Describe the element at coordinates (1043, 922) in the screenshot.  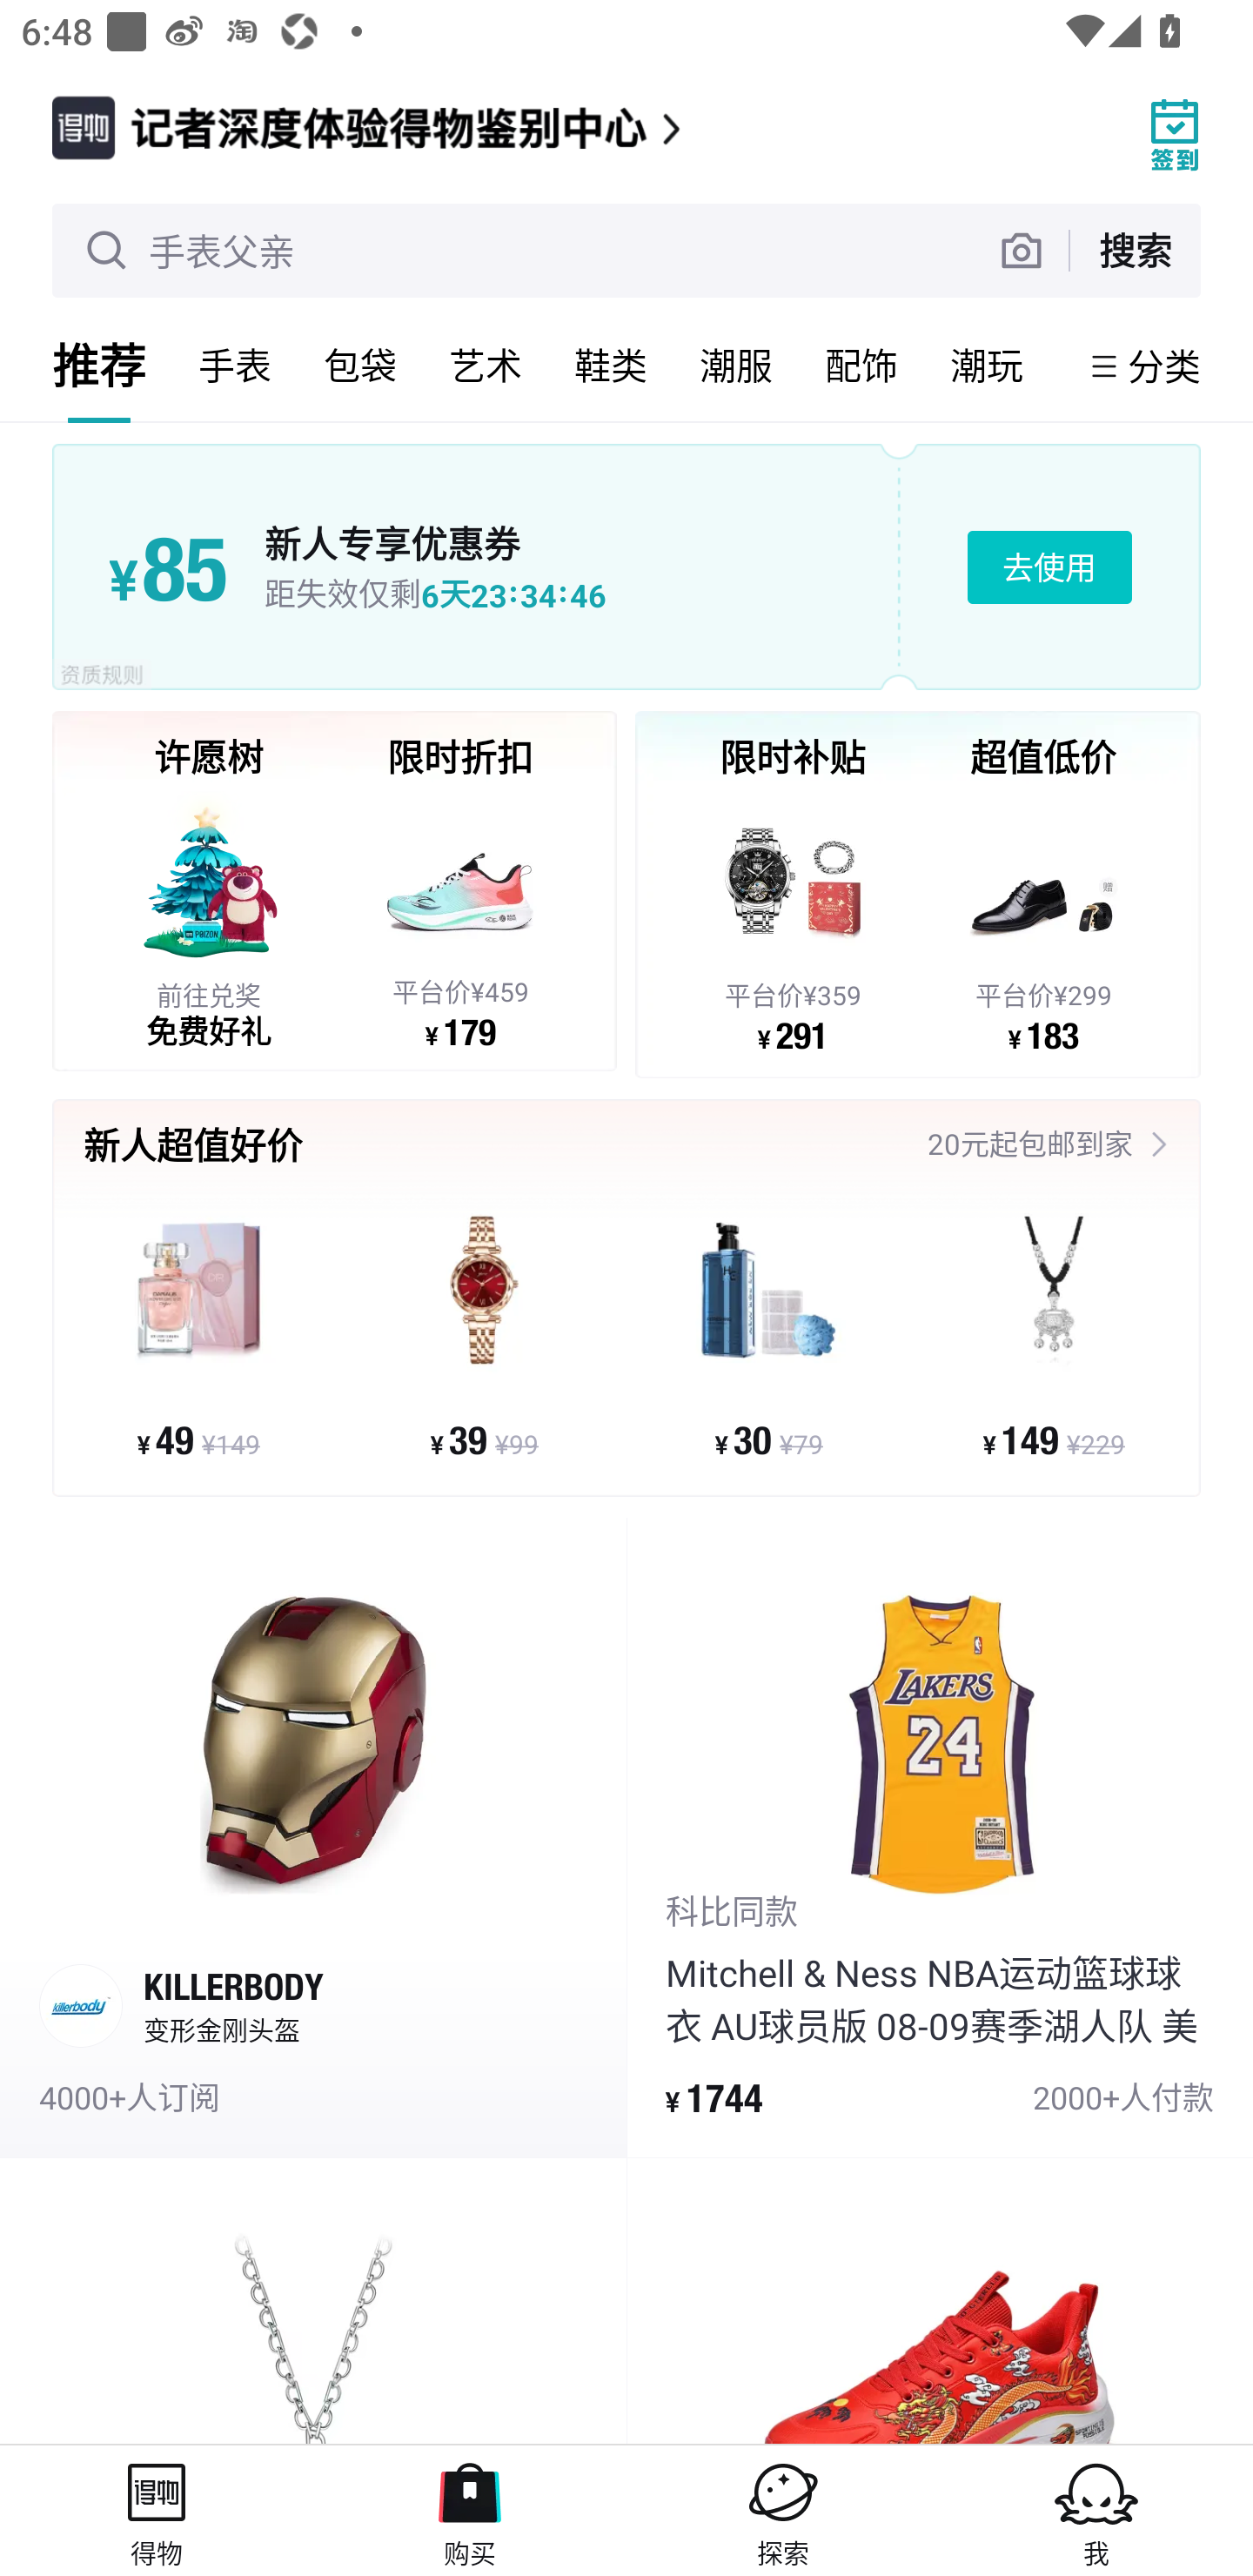
I see `平台价¥299 ¥ 183` at that location.